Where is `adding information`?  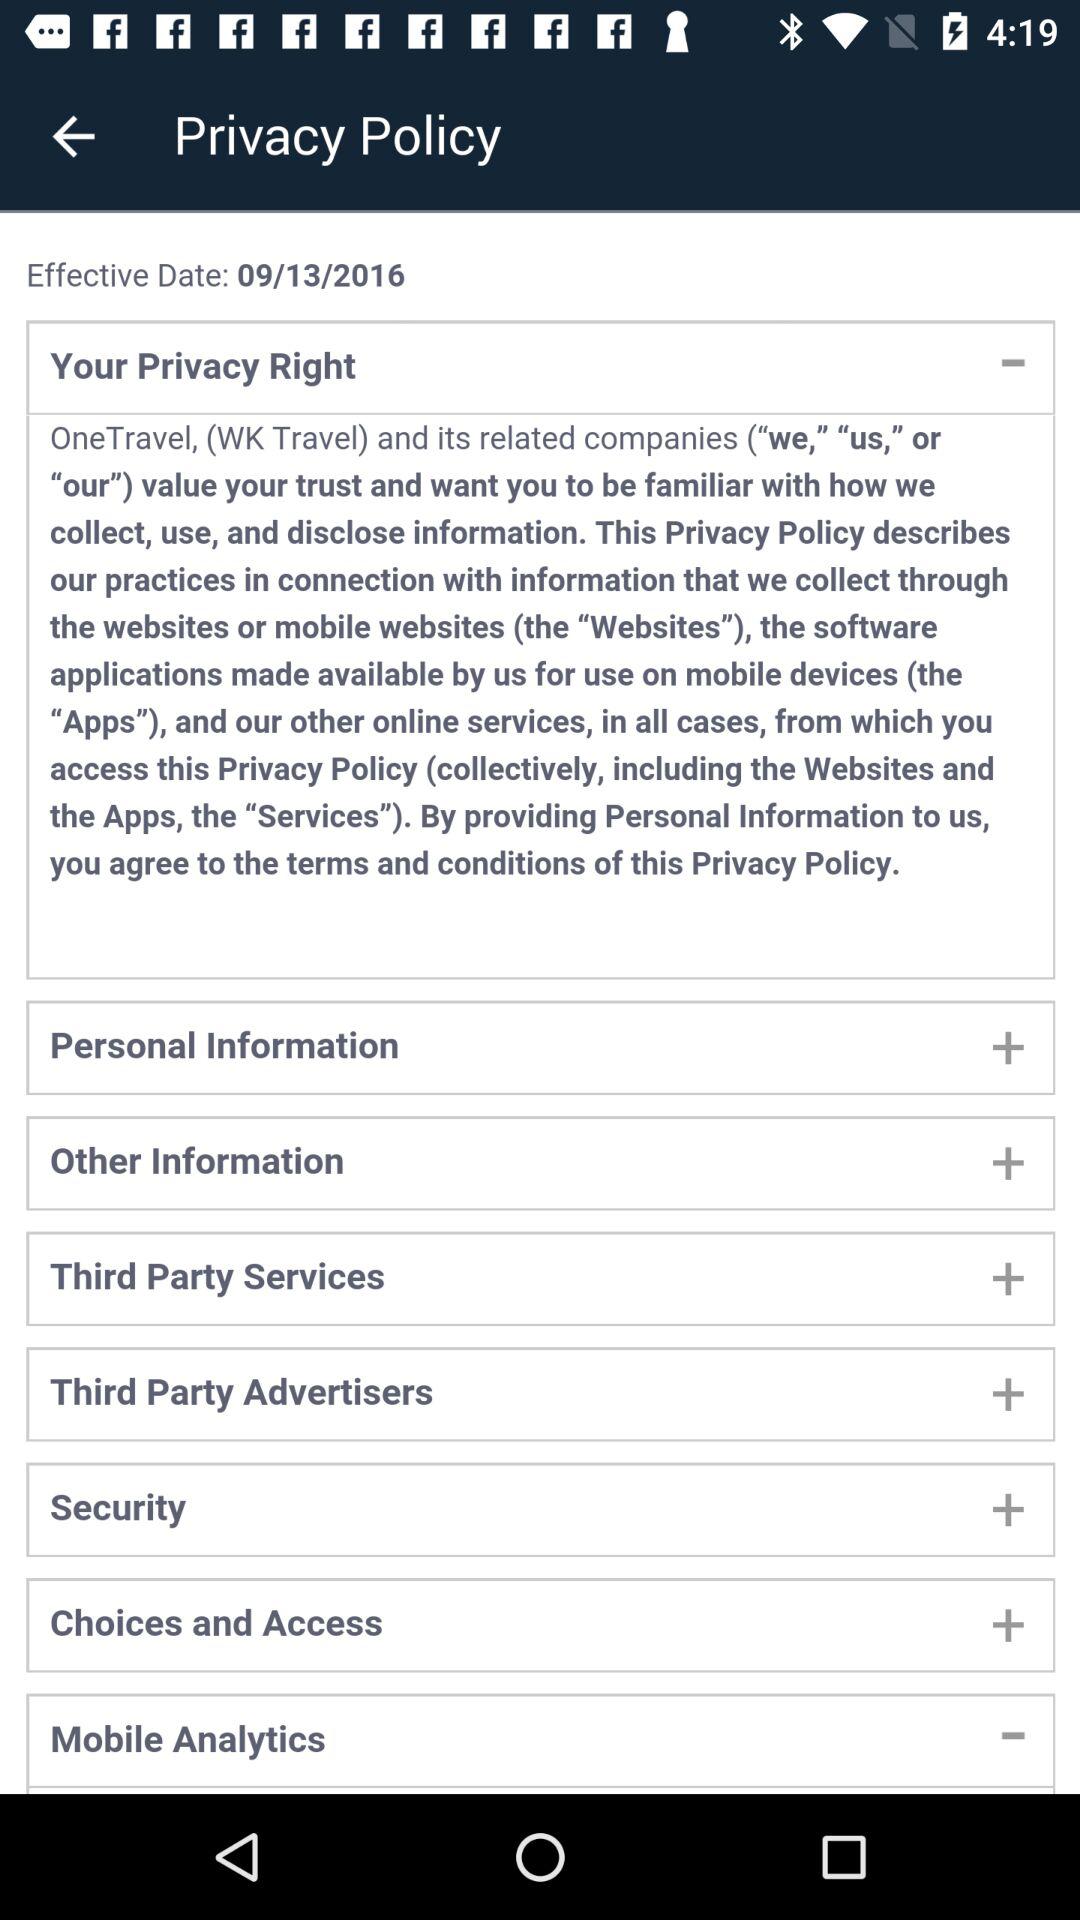 adding information is located at coordinates (540, 1004).